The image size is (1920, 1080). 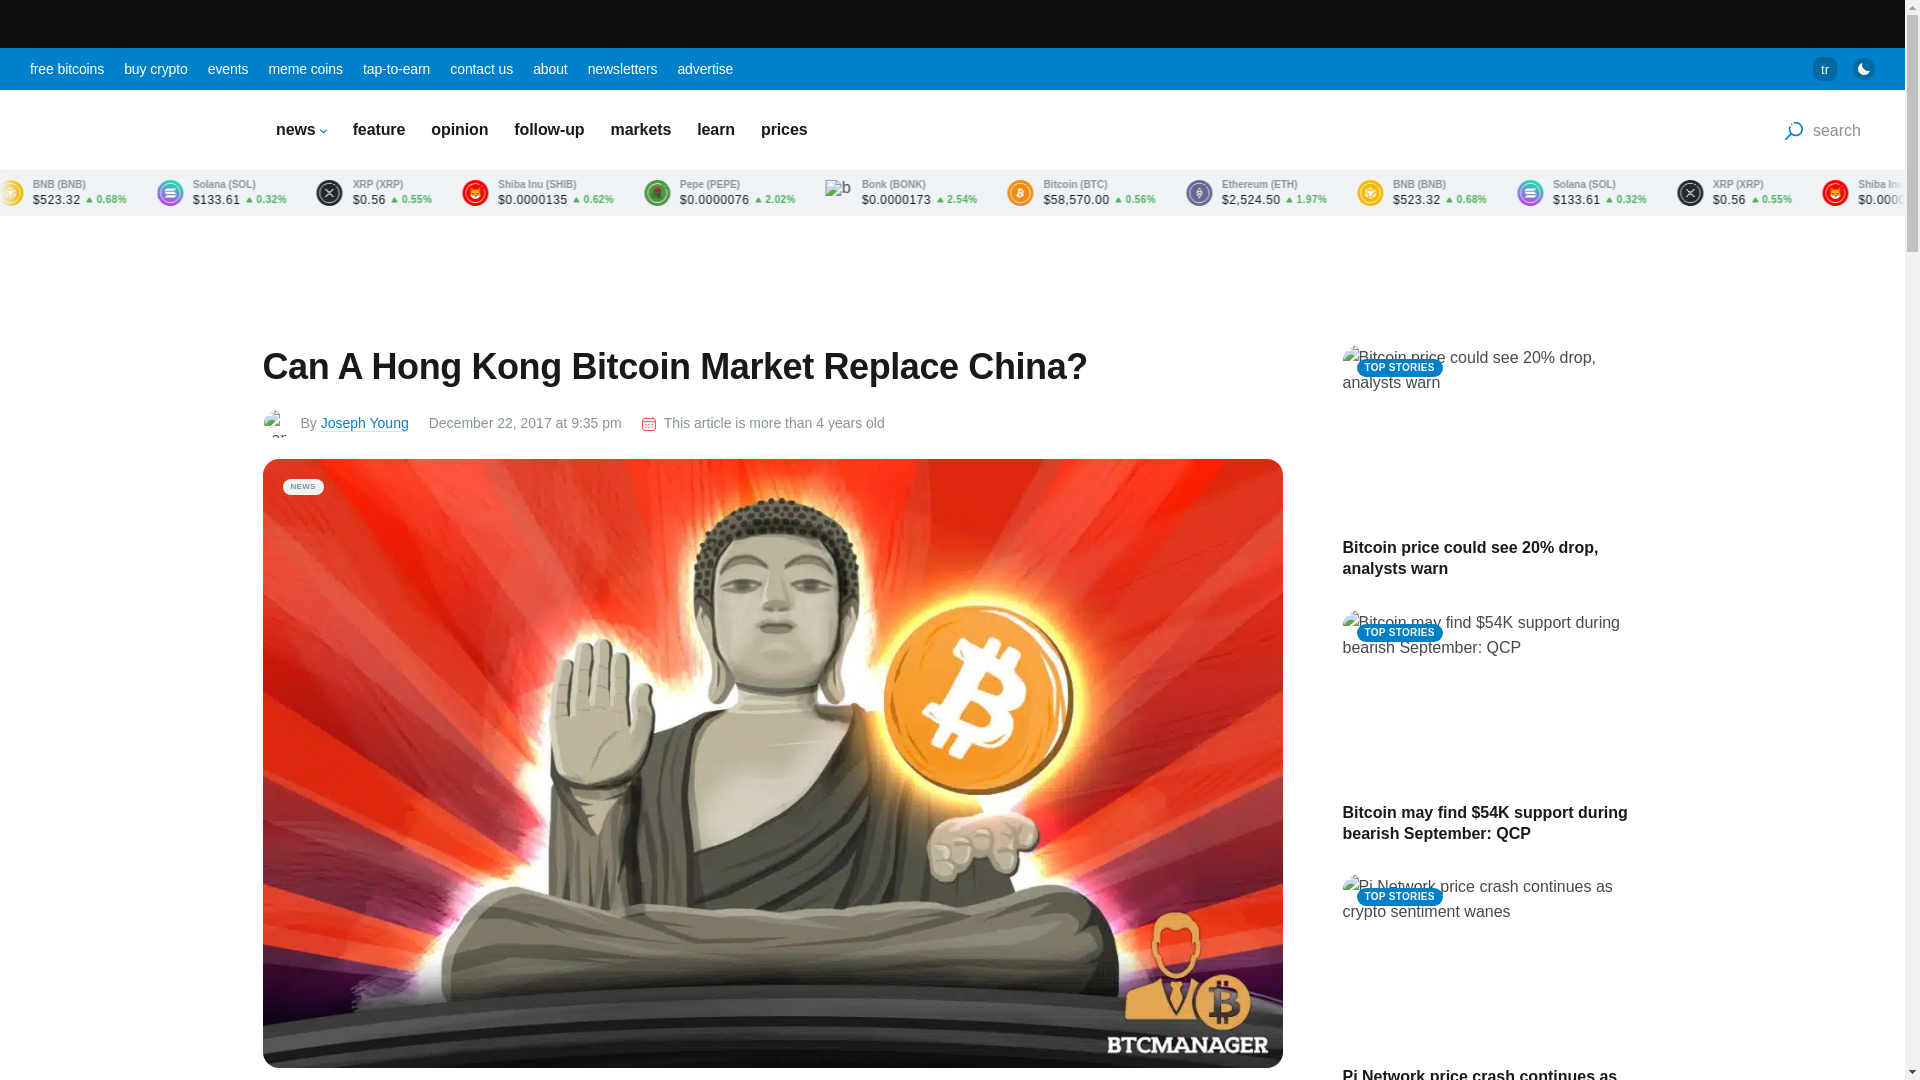 What do you see at coordinates (705, 68) in the screenshot?
I see `advertise` at bounding box center [705, 68].